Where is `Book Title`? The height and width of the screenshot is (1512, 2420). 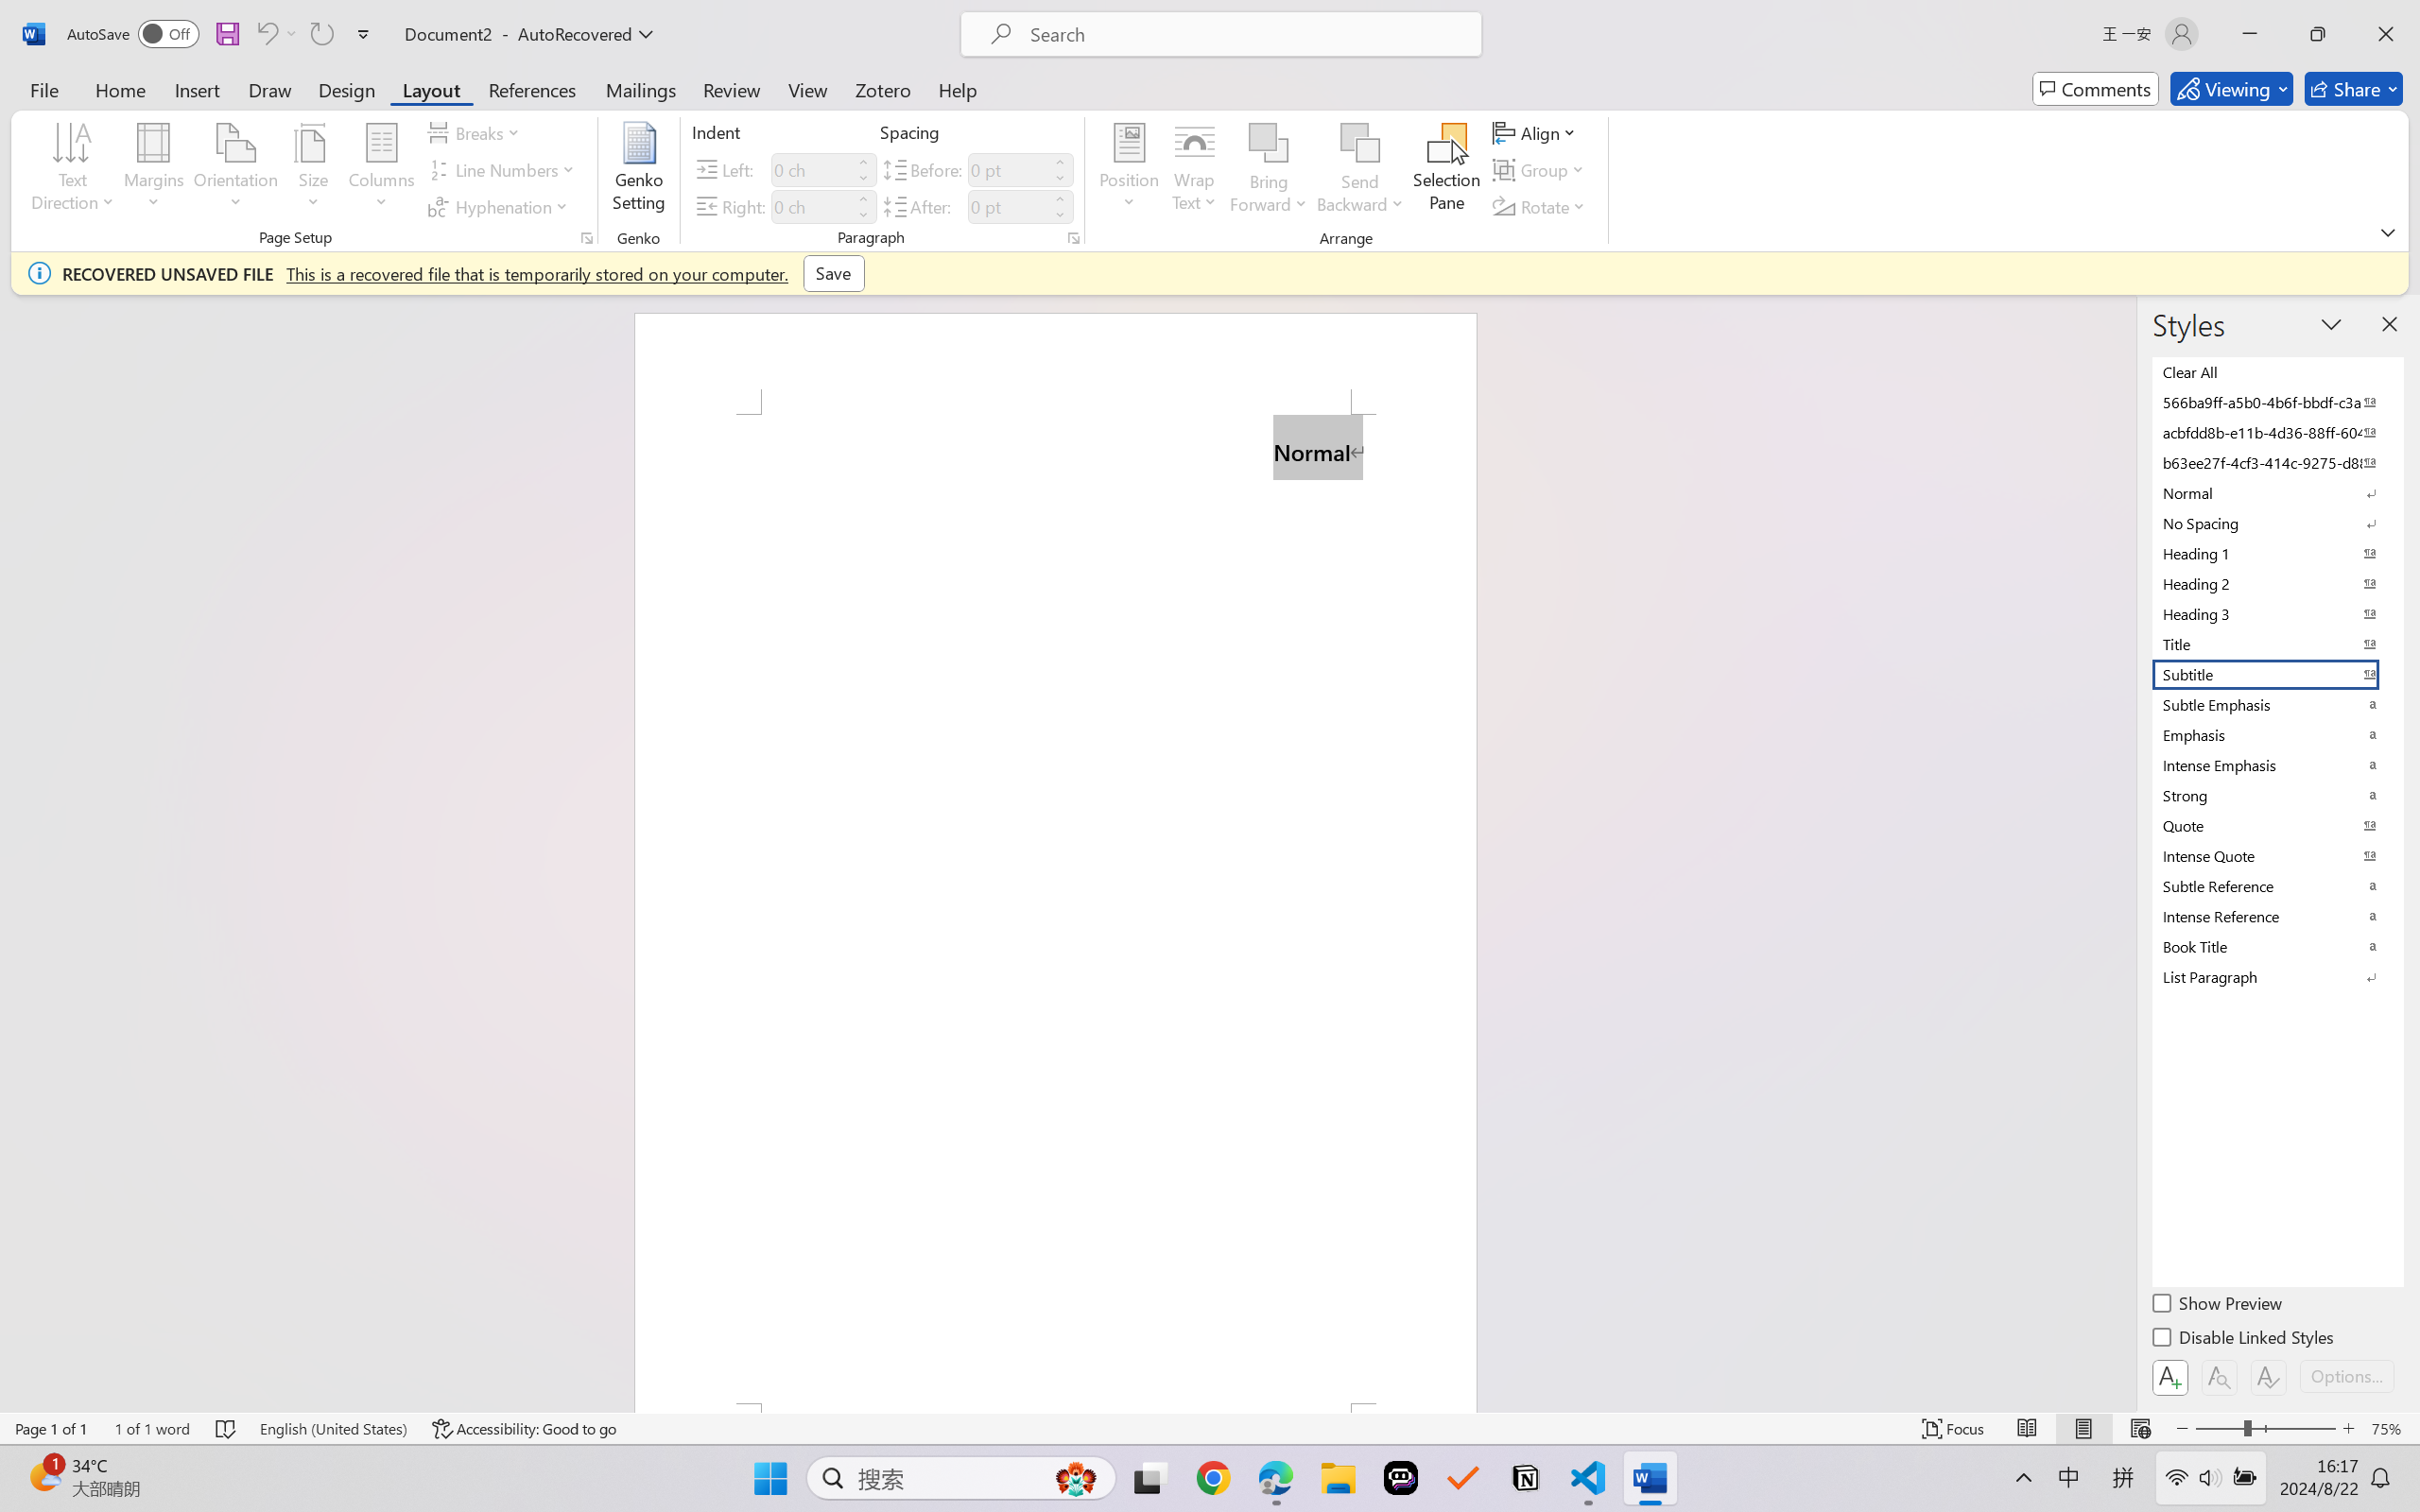
Book Title is located at coordinates (2276, 946).